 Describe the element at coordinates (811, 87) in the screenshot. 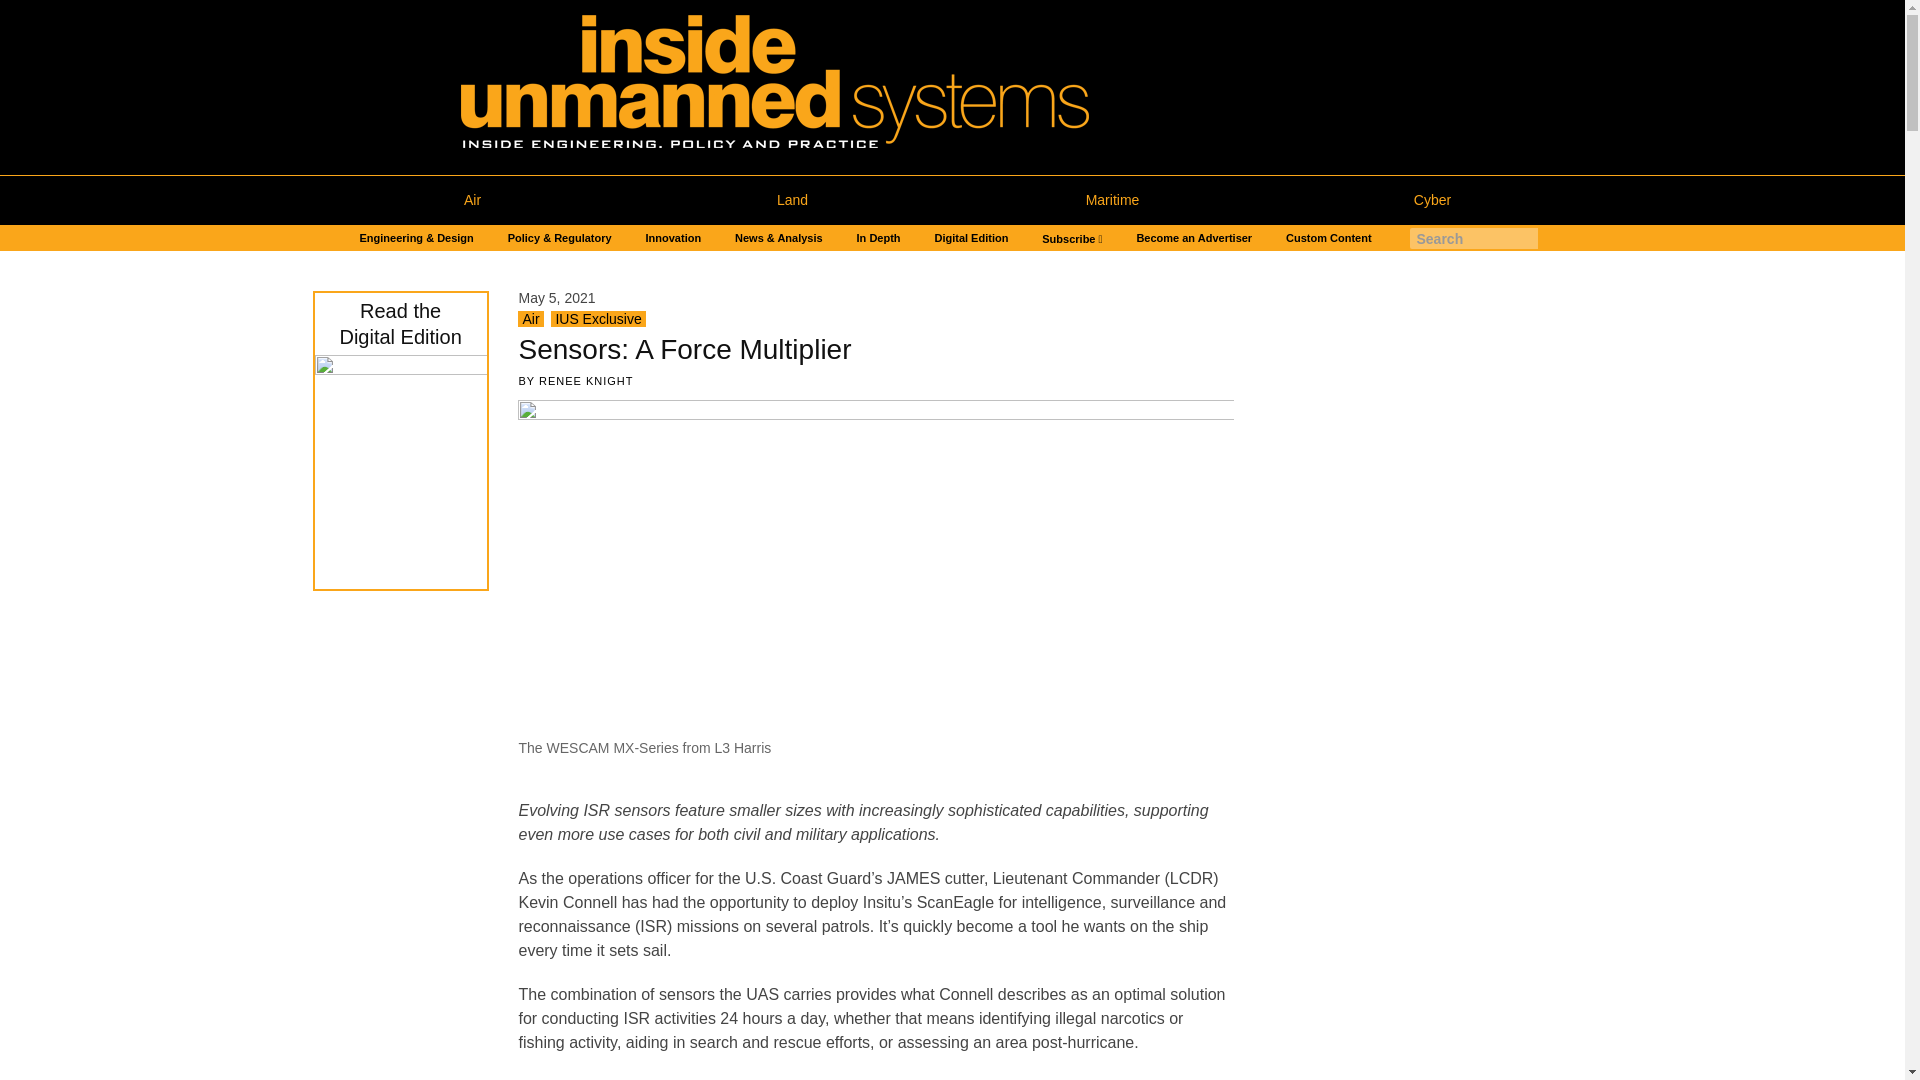

I see `Inside Unmanned Systems` at that location.